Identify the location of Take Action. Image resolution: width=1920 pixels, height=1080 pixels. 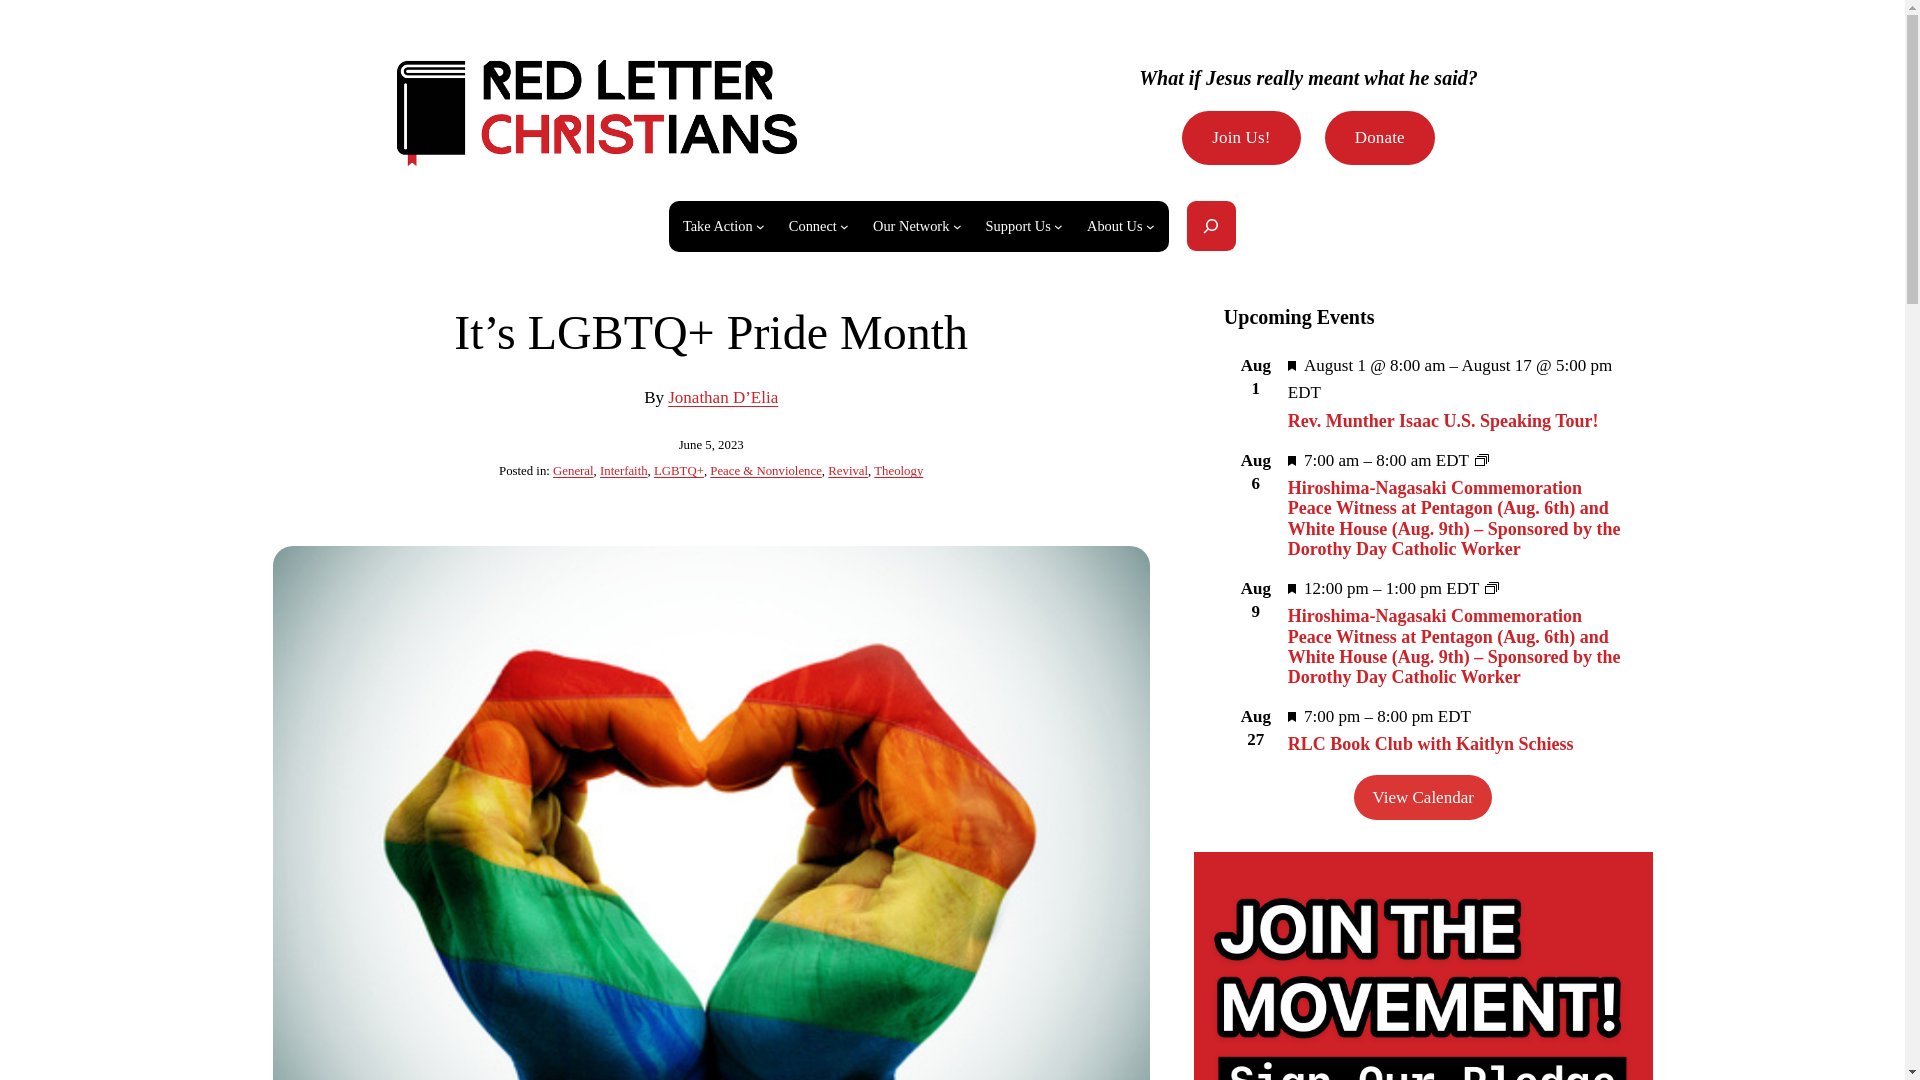
(718, 226).